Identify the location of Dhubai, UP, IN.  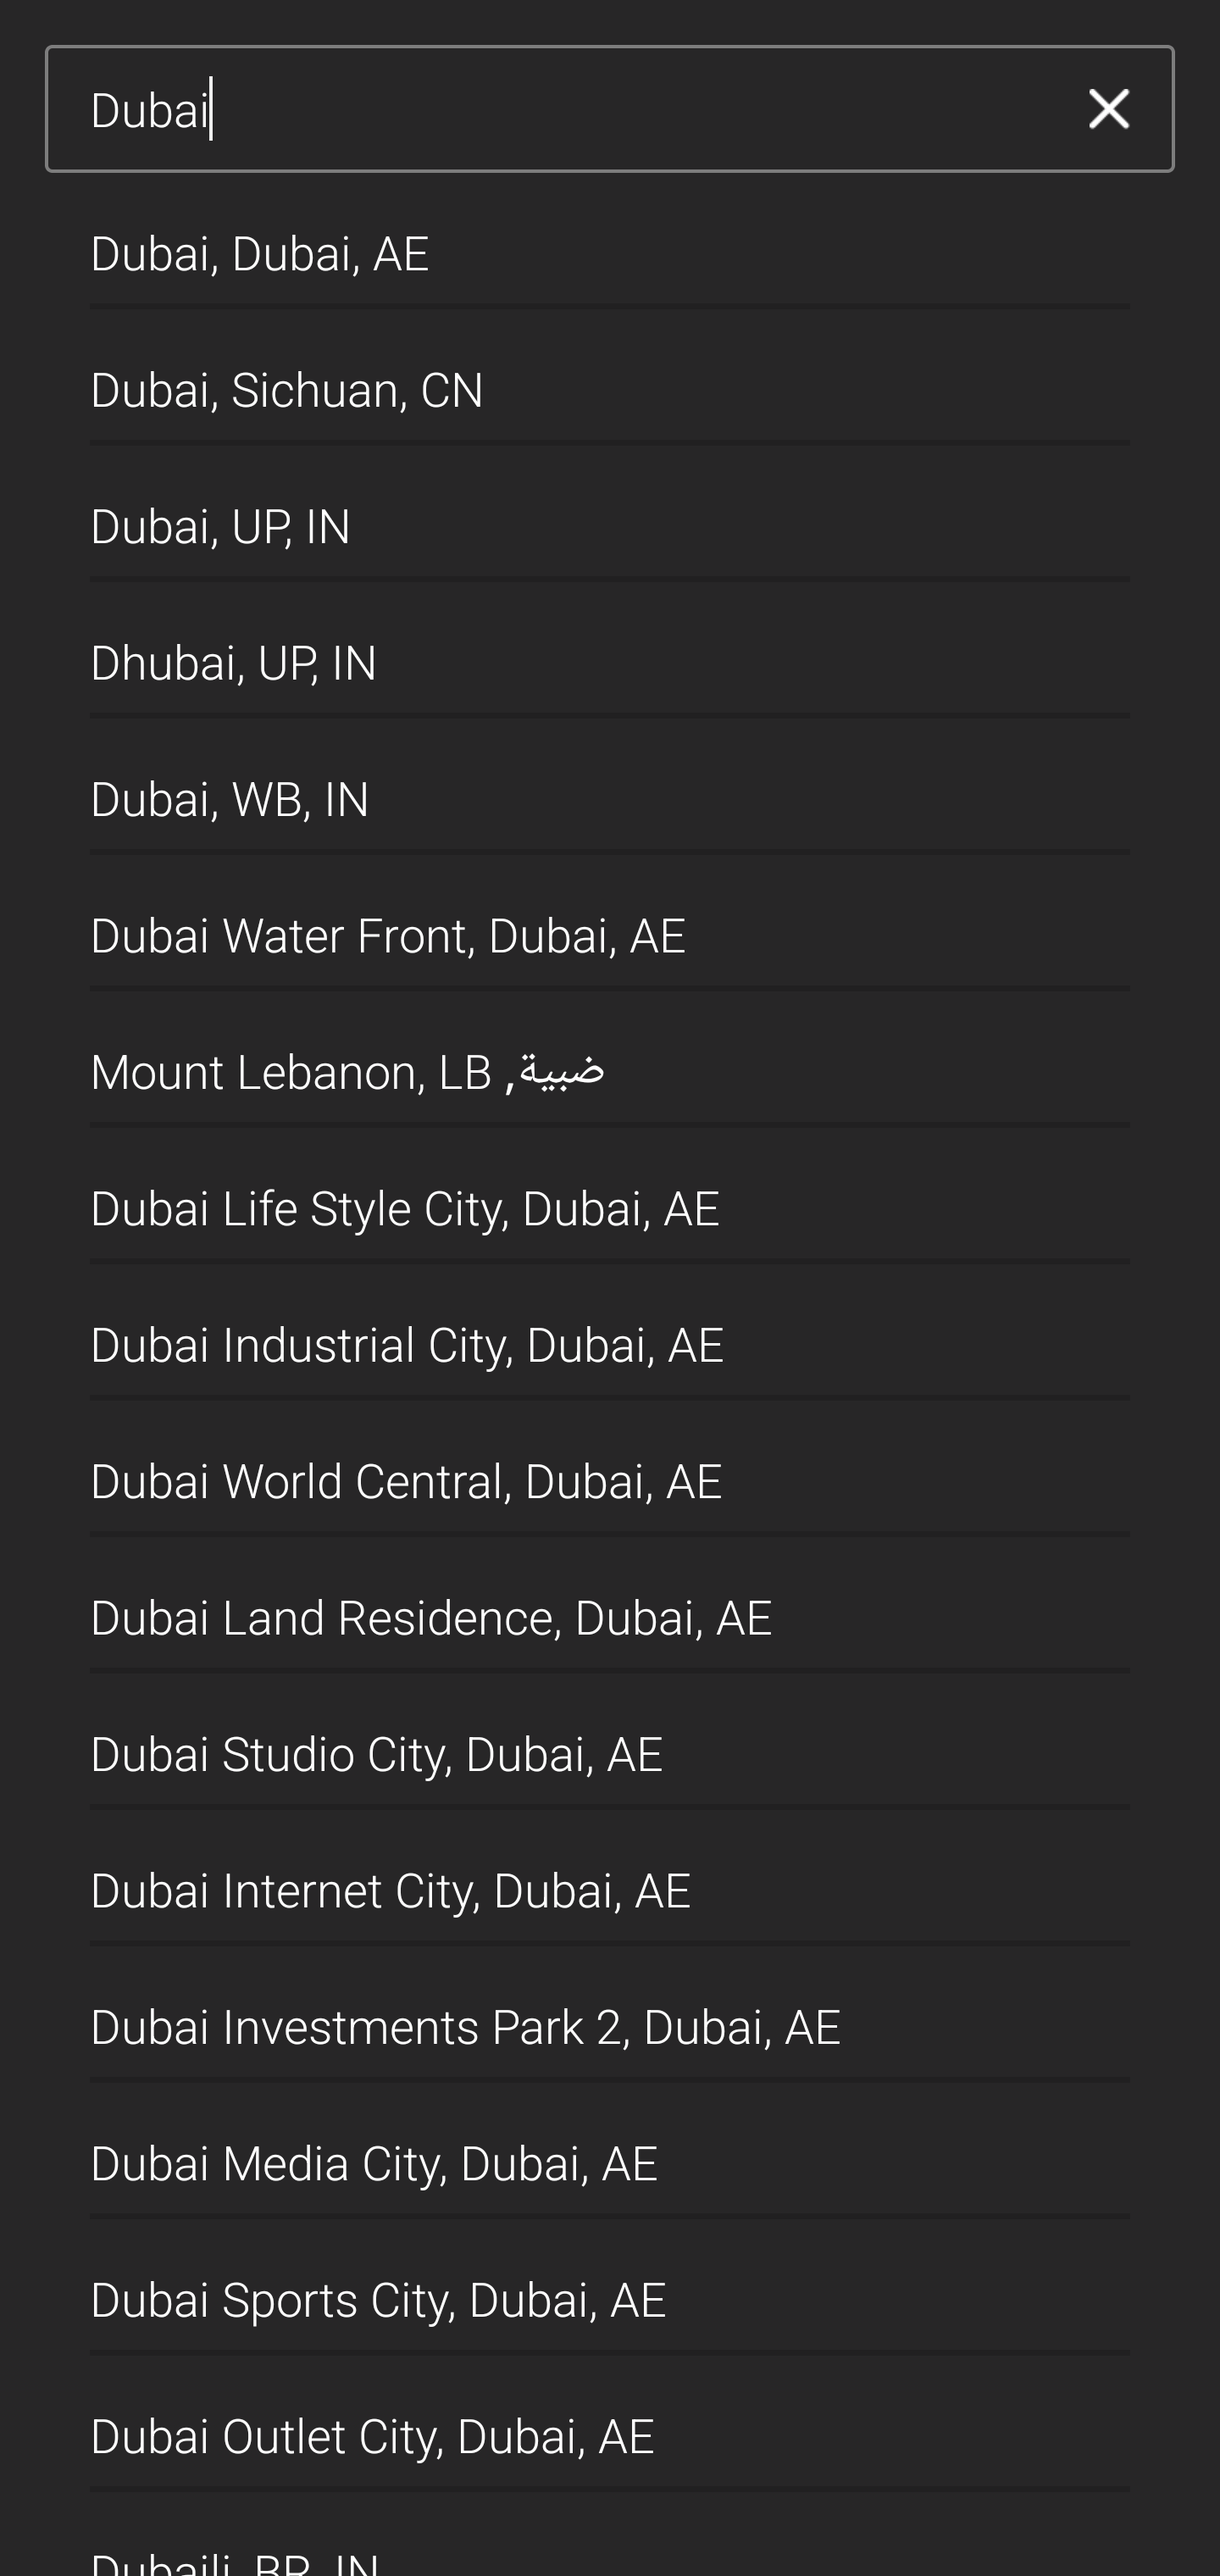
(610, 651).